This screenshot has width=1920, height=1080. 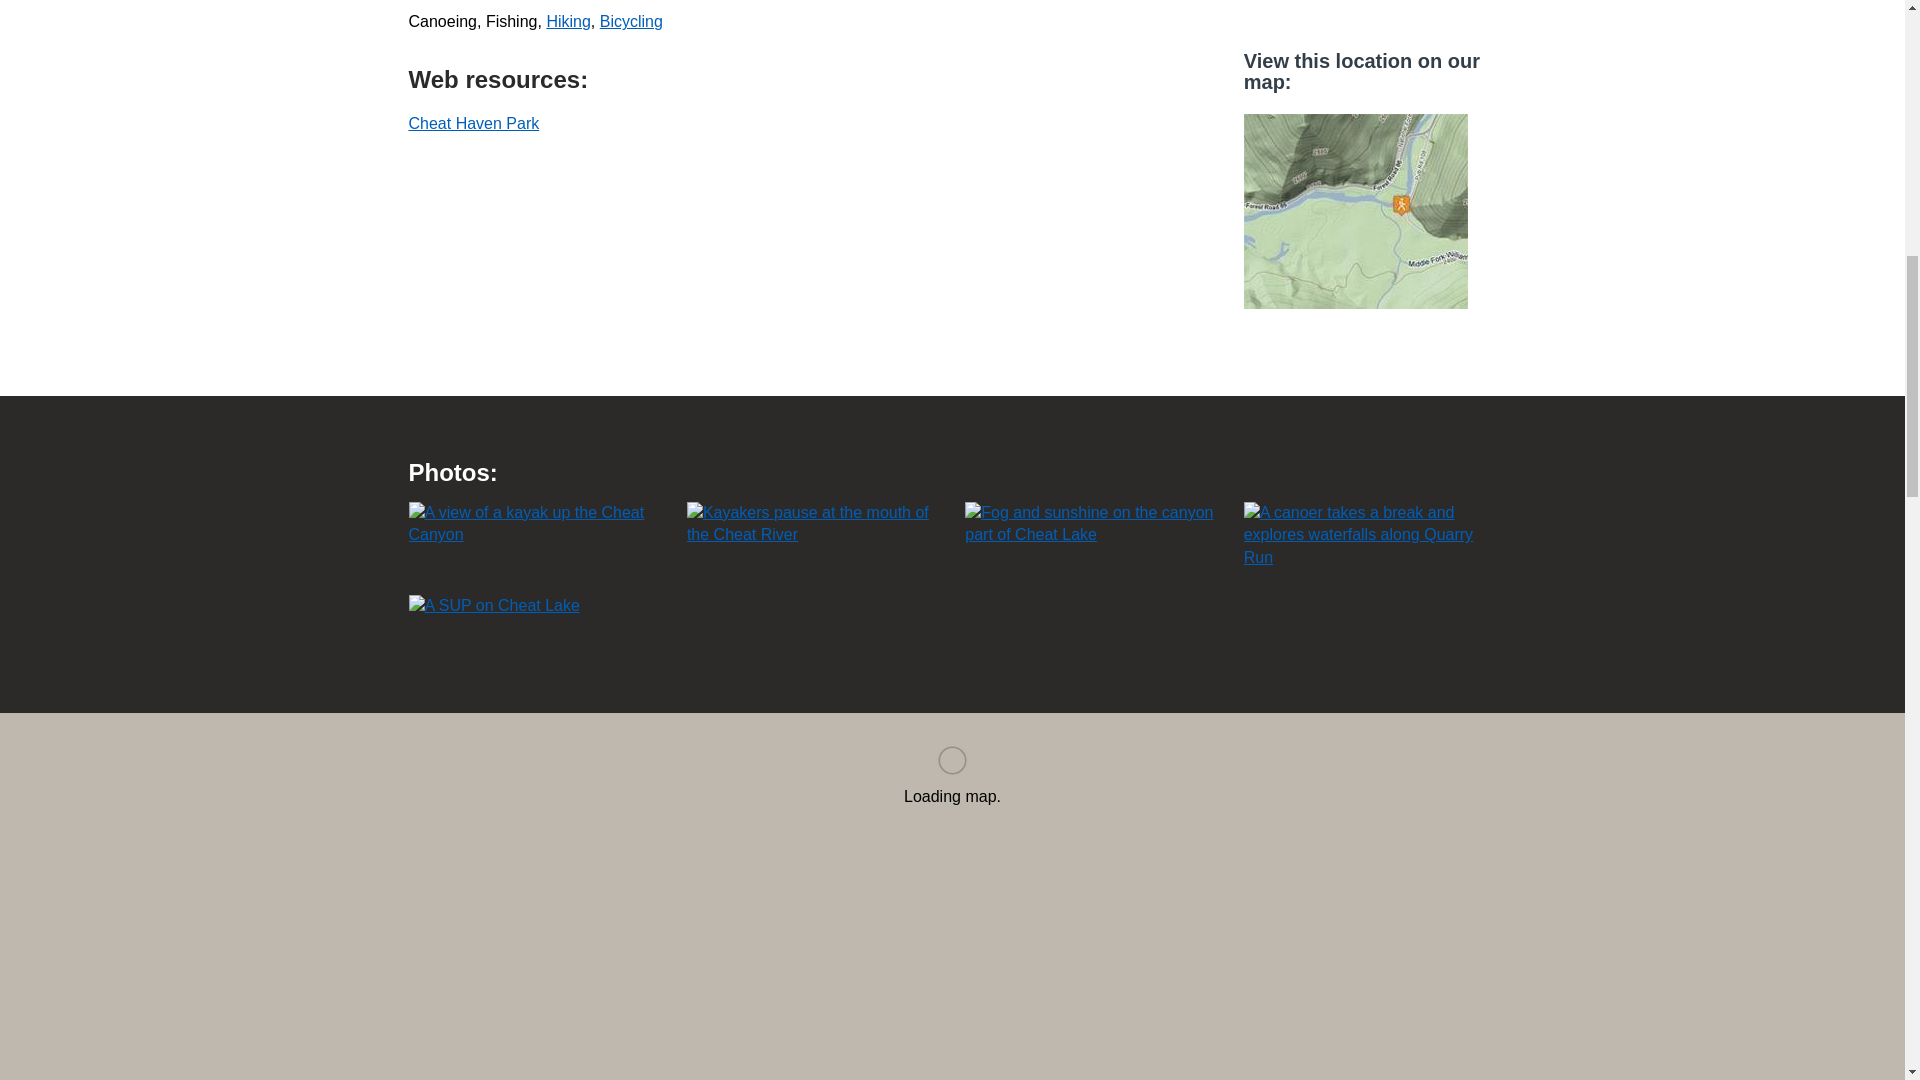 What do you see at coordinates (630, 21) in the screenshot?
I see `Bicycling` at bounding box center [630, 21].